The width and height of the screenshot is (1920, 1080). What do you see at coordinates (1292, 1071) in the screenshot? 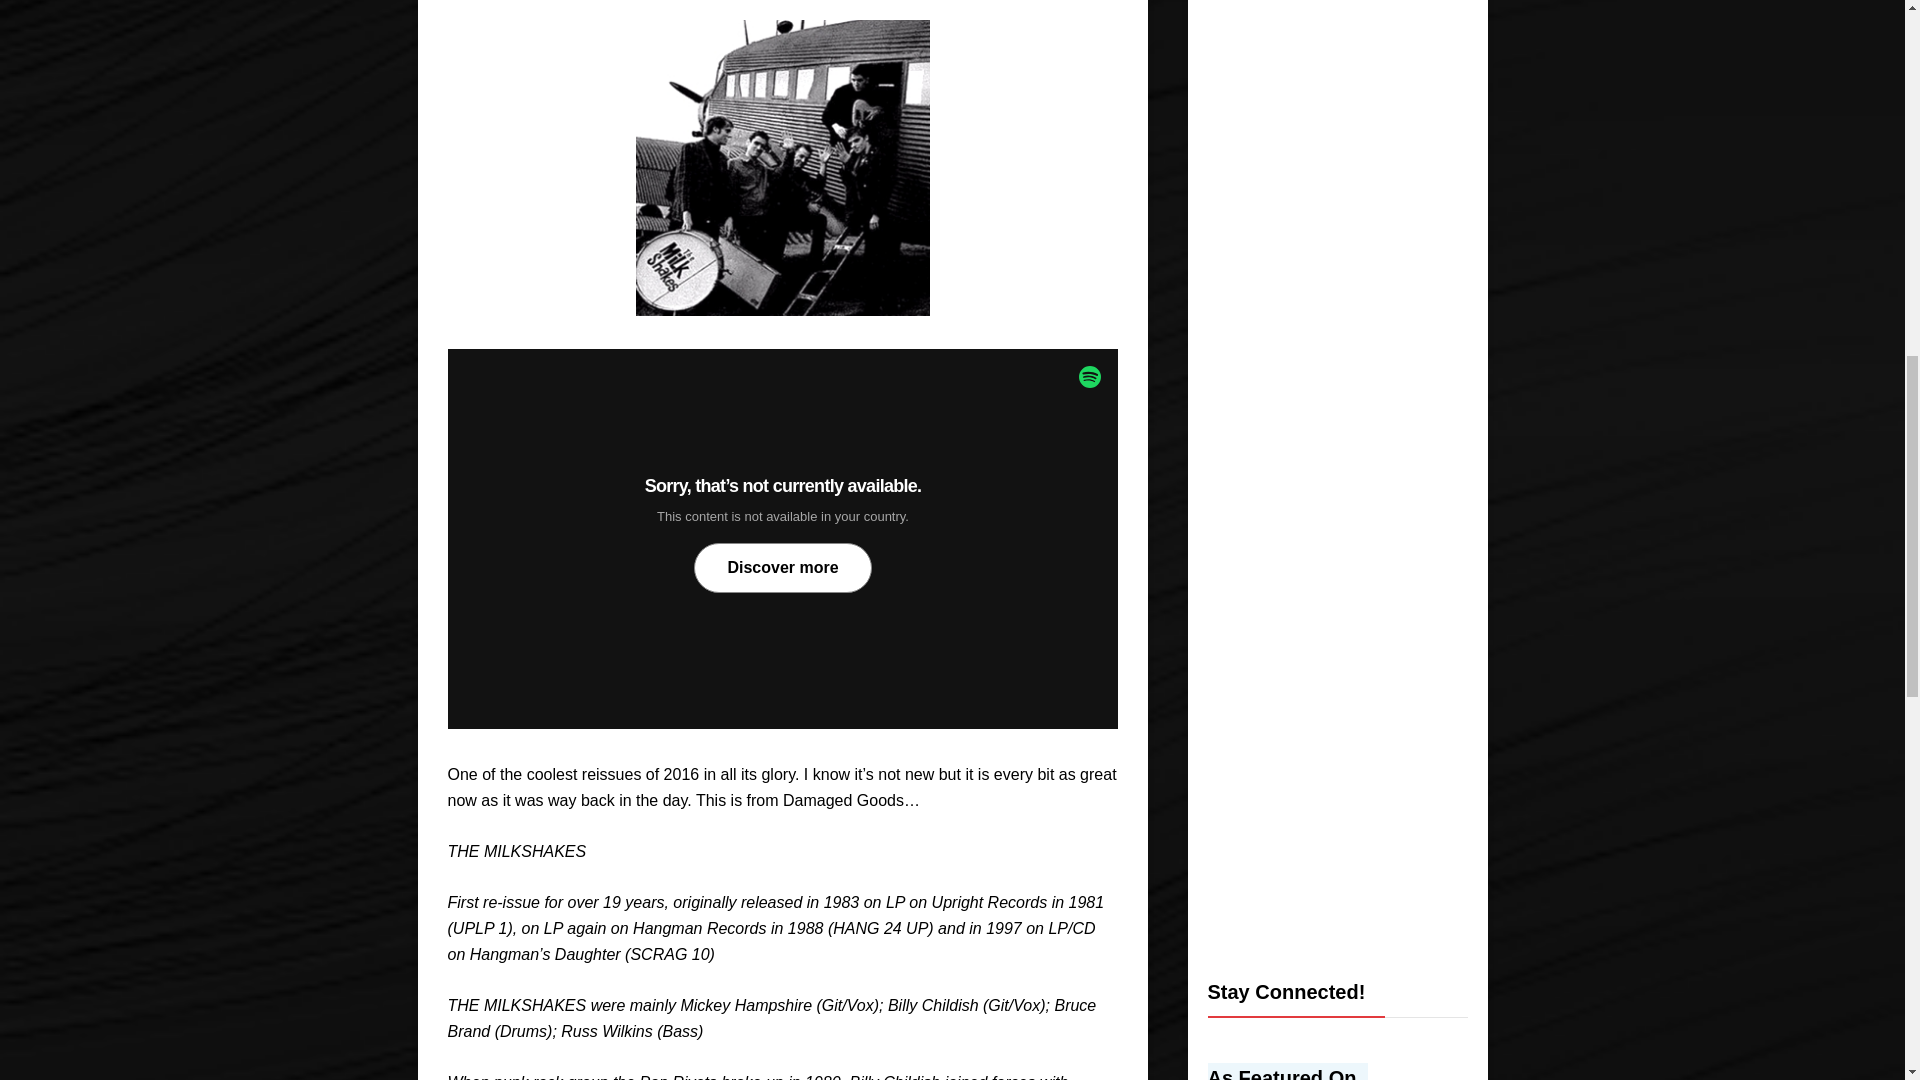
I see `HYPE MACHINE` at bounding box center [1292, 1071].